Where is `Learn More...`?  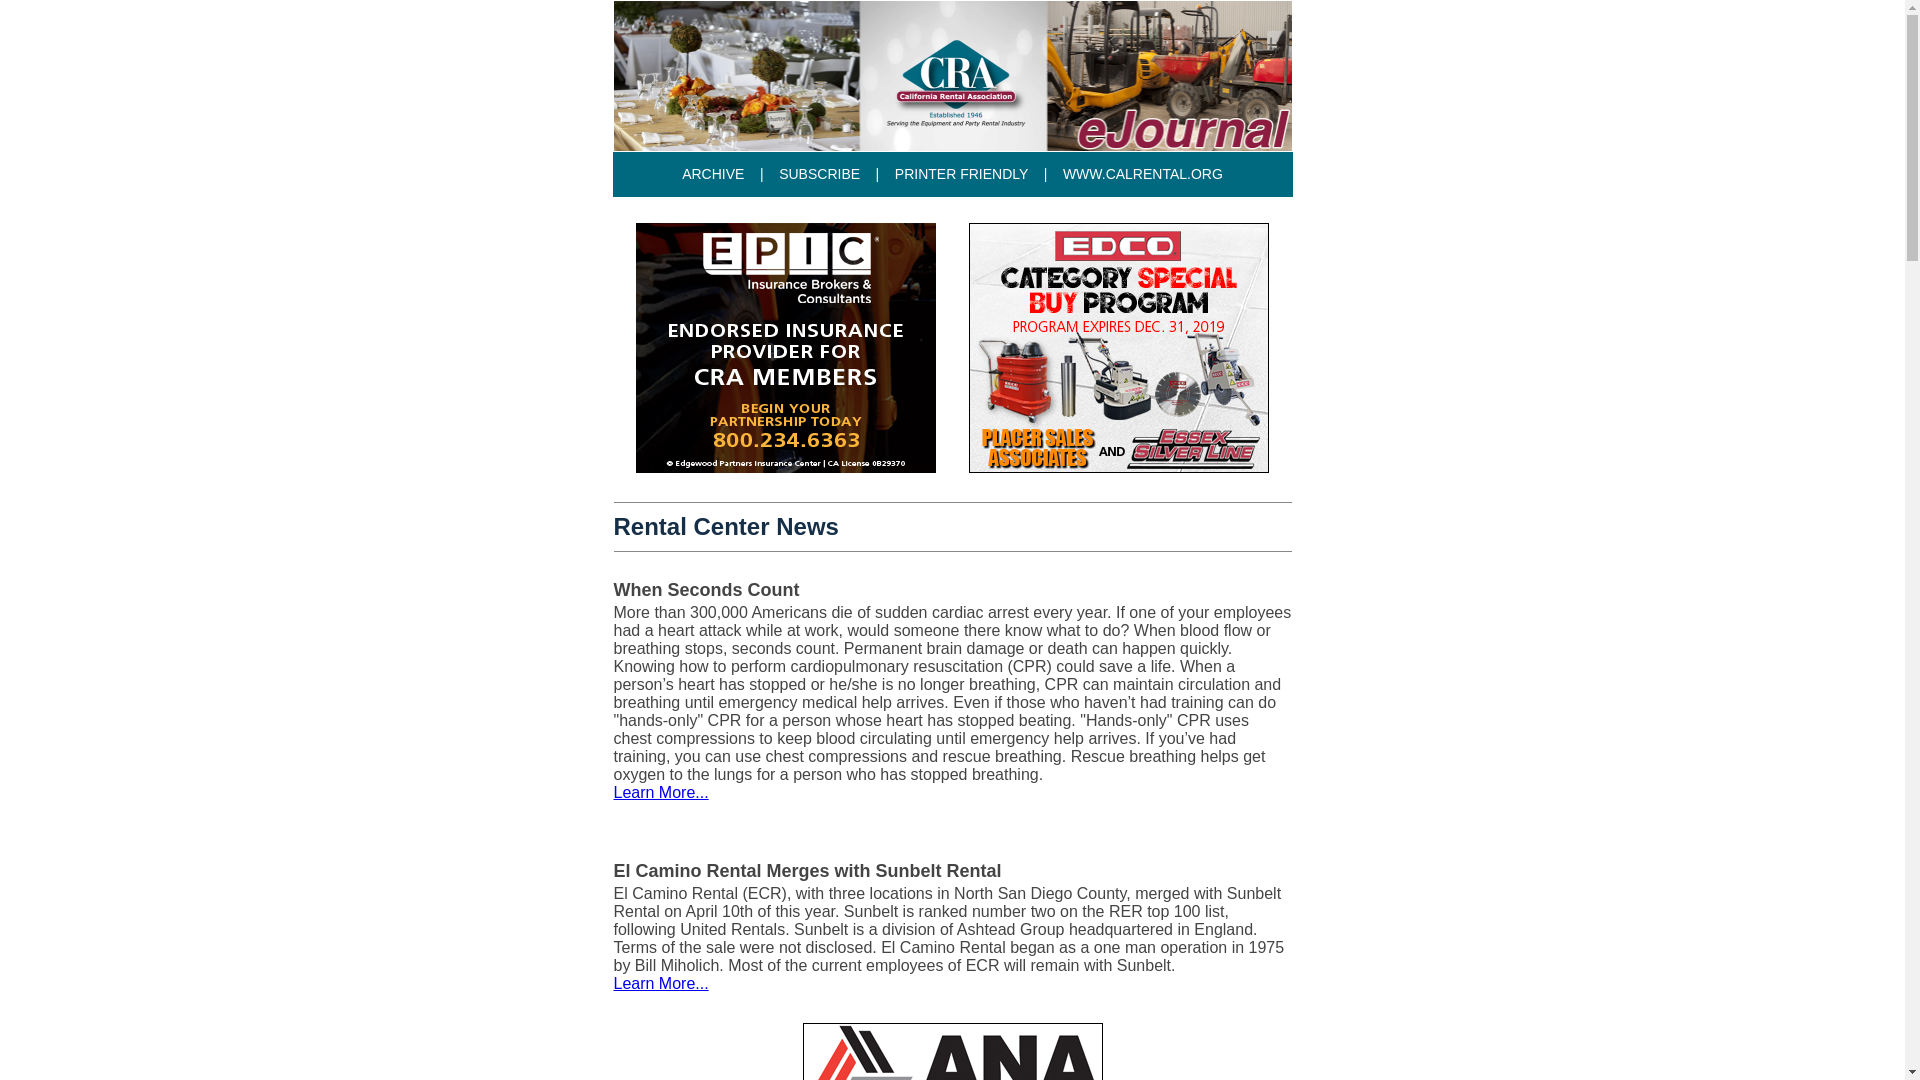 Learn More... is located at coordinates (661, 984).